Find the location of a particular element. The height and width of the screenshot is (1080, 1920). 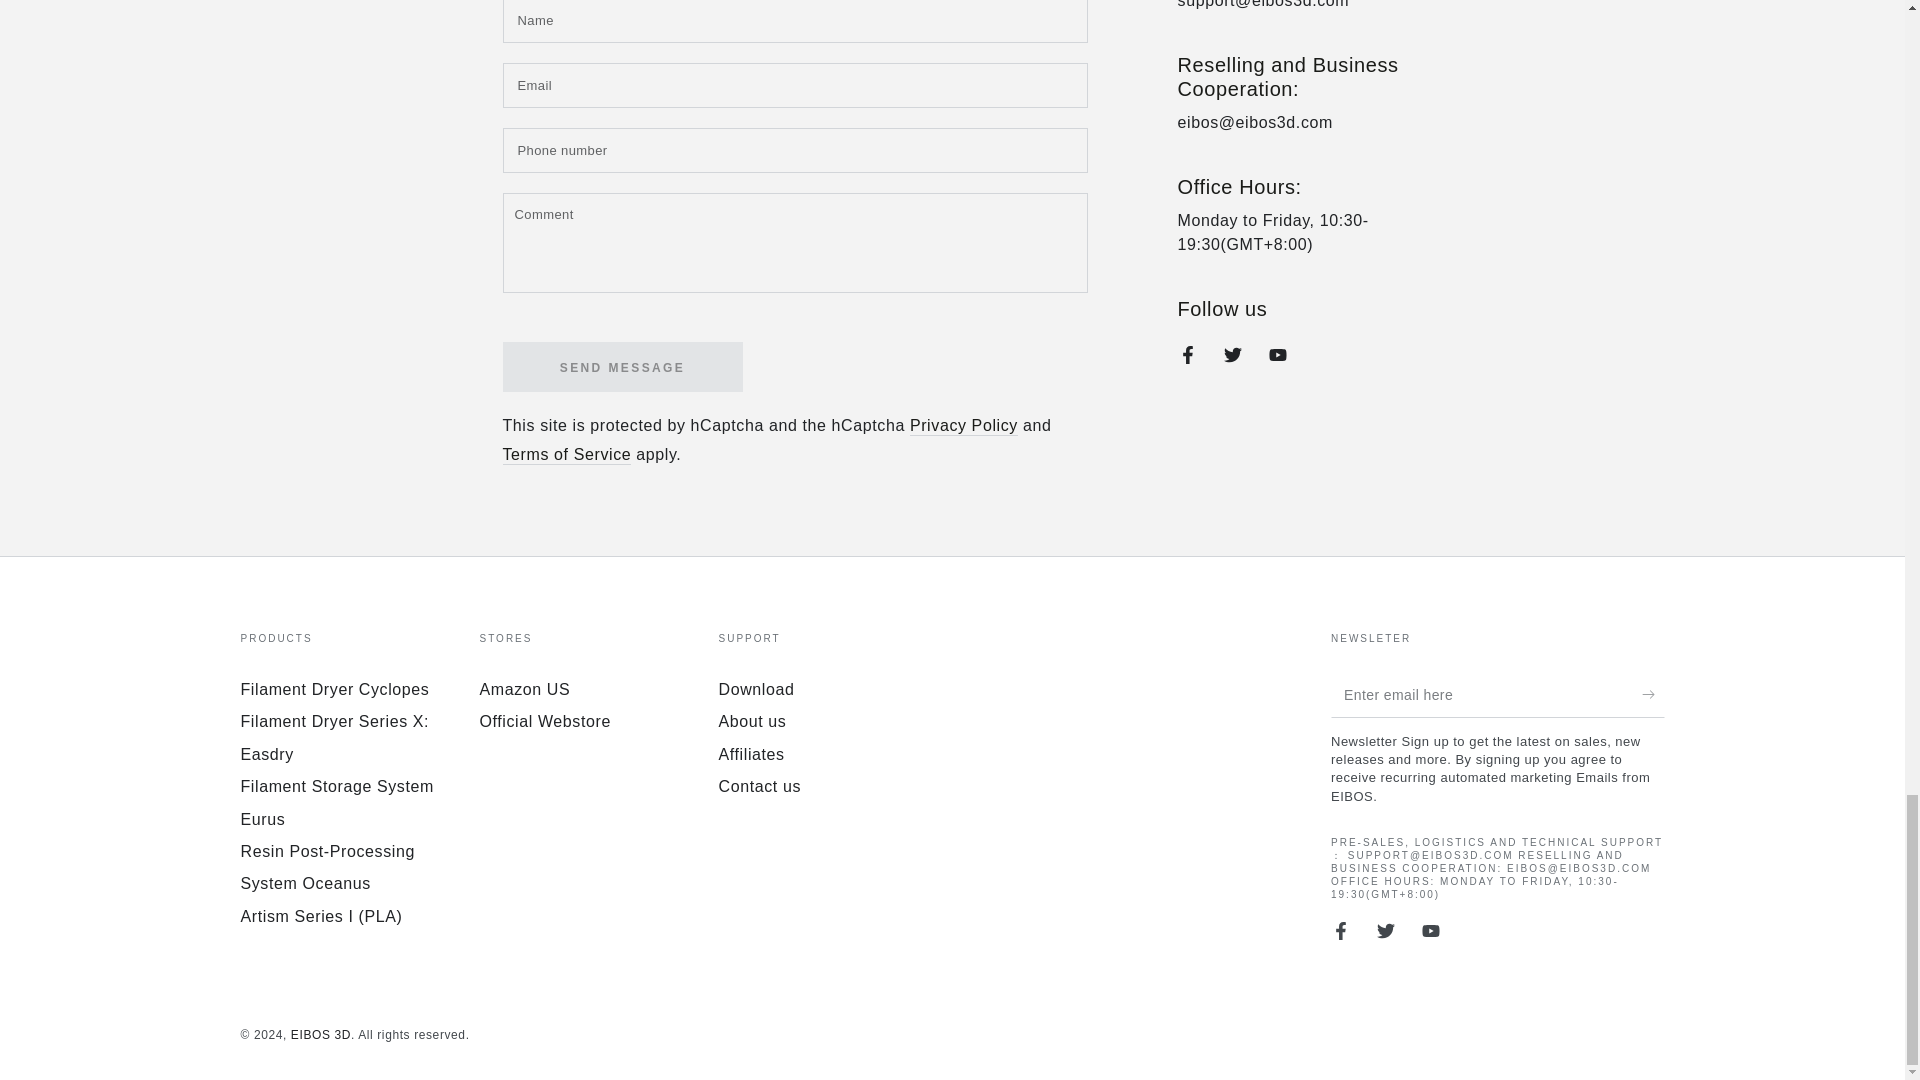

Filament Dryer Series X: Easdry is located at coordinates (334, 737).